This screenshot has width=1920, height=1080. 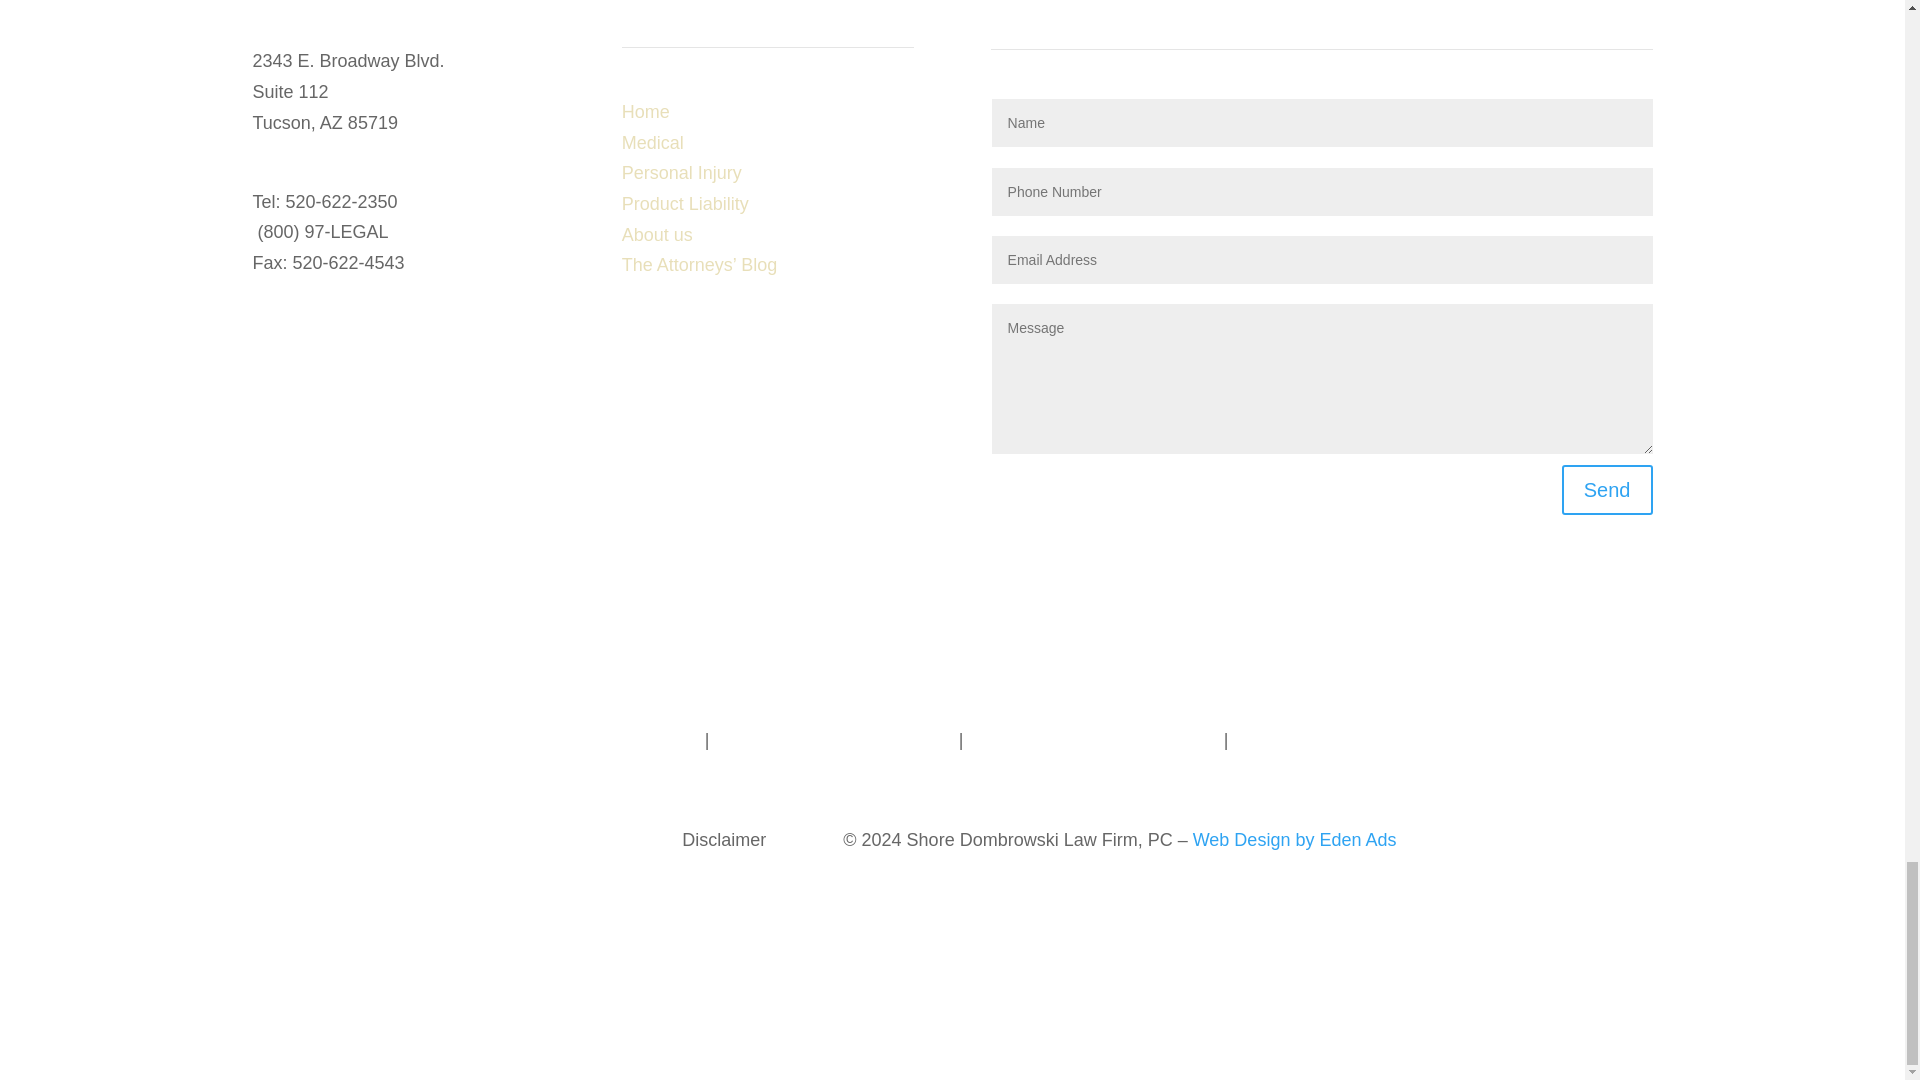 I want to click on Medical, so click(x=652, y=142).